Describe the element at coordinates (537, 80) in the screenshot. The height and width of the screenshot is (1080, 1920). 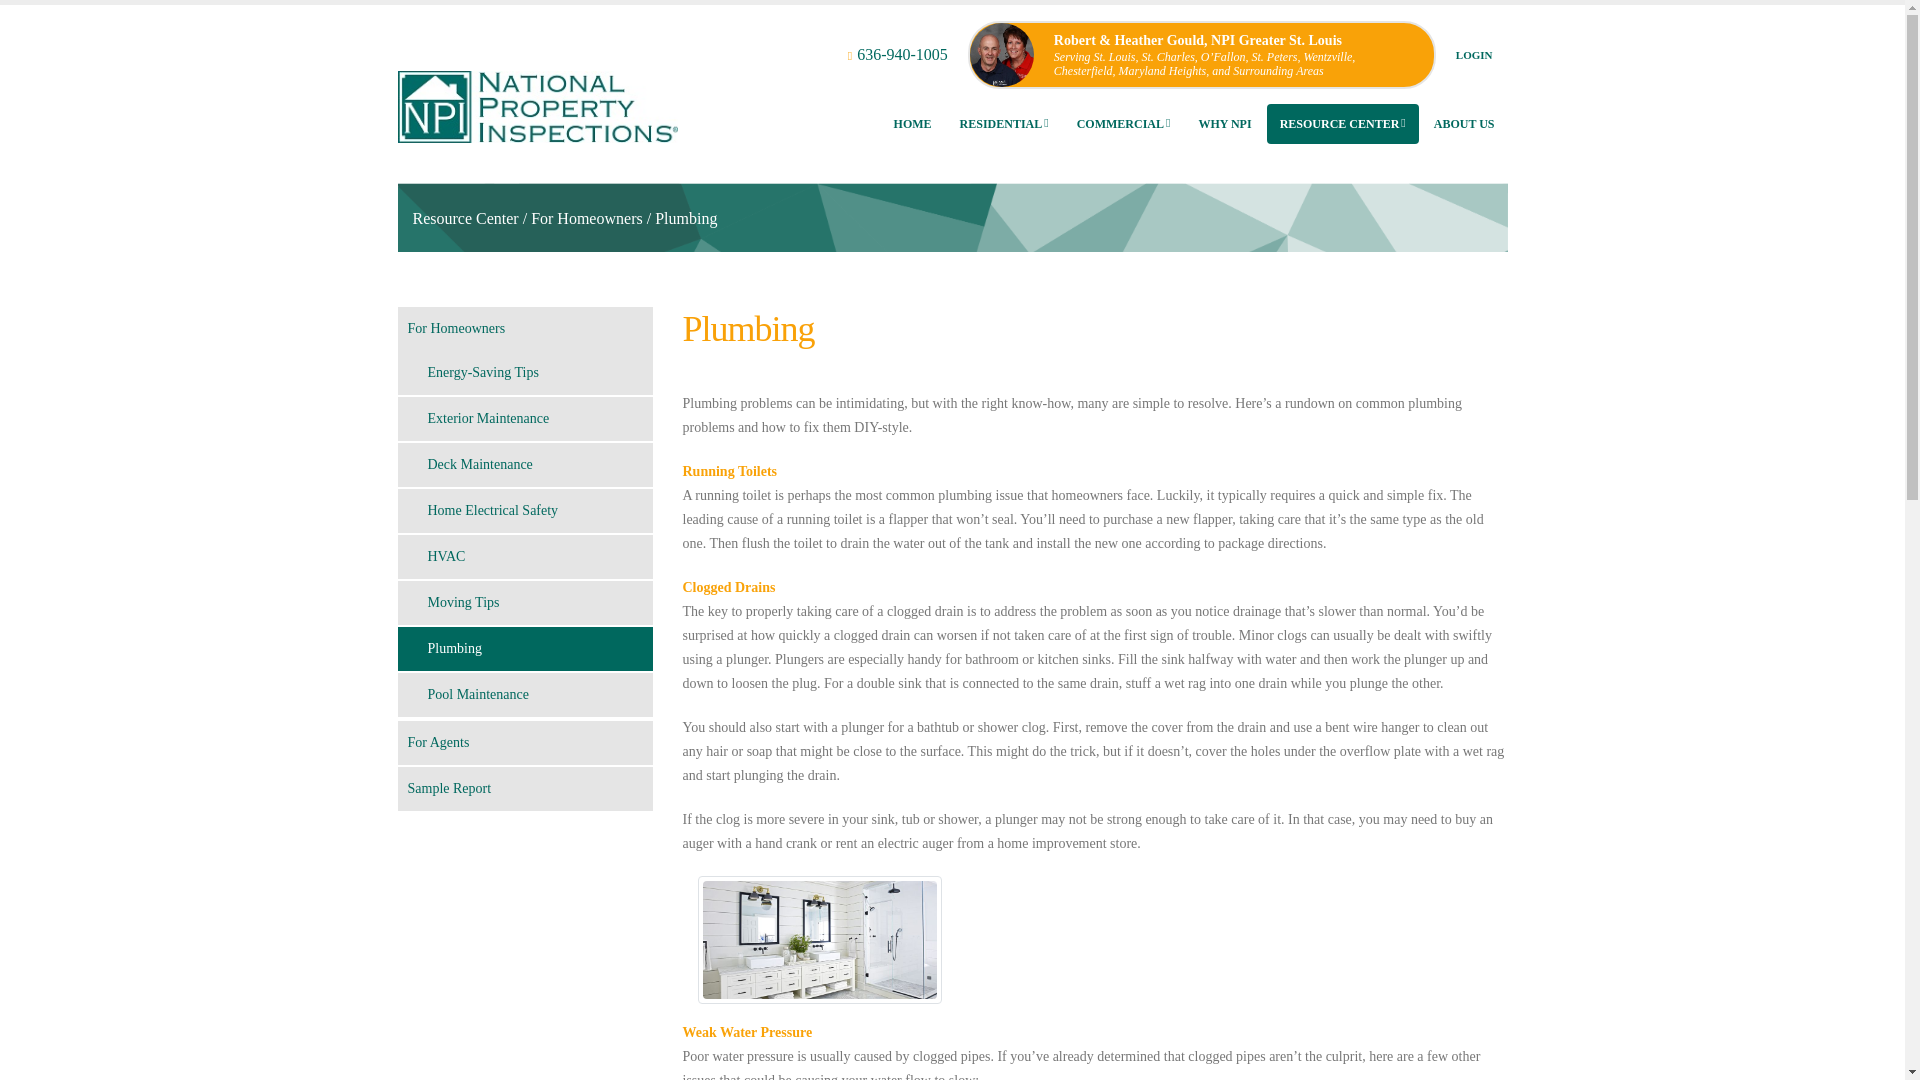
I see `Robert  Gould` at that location.